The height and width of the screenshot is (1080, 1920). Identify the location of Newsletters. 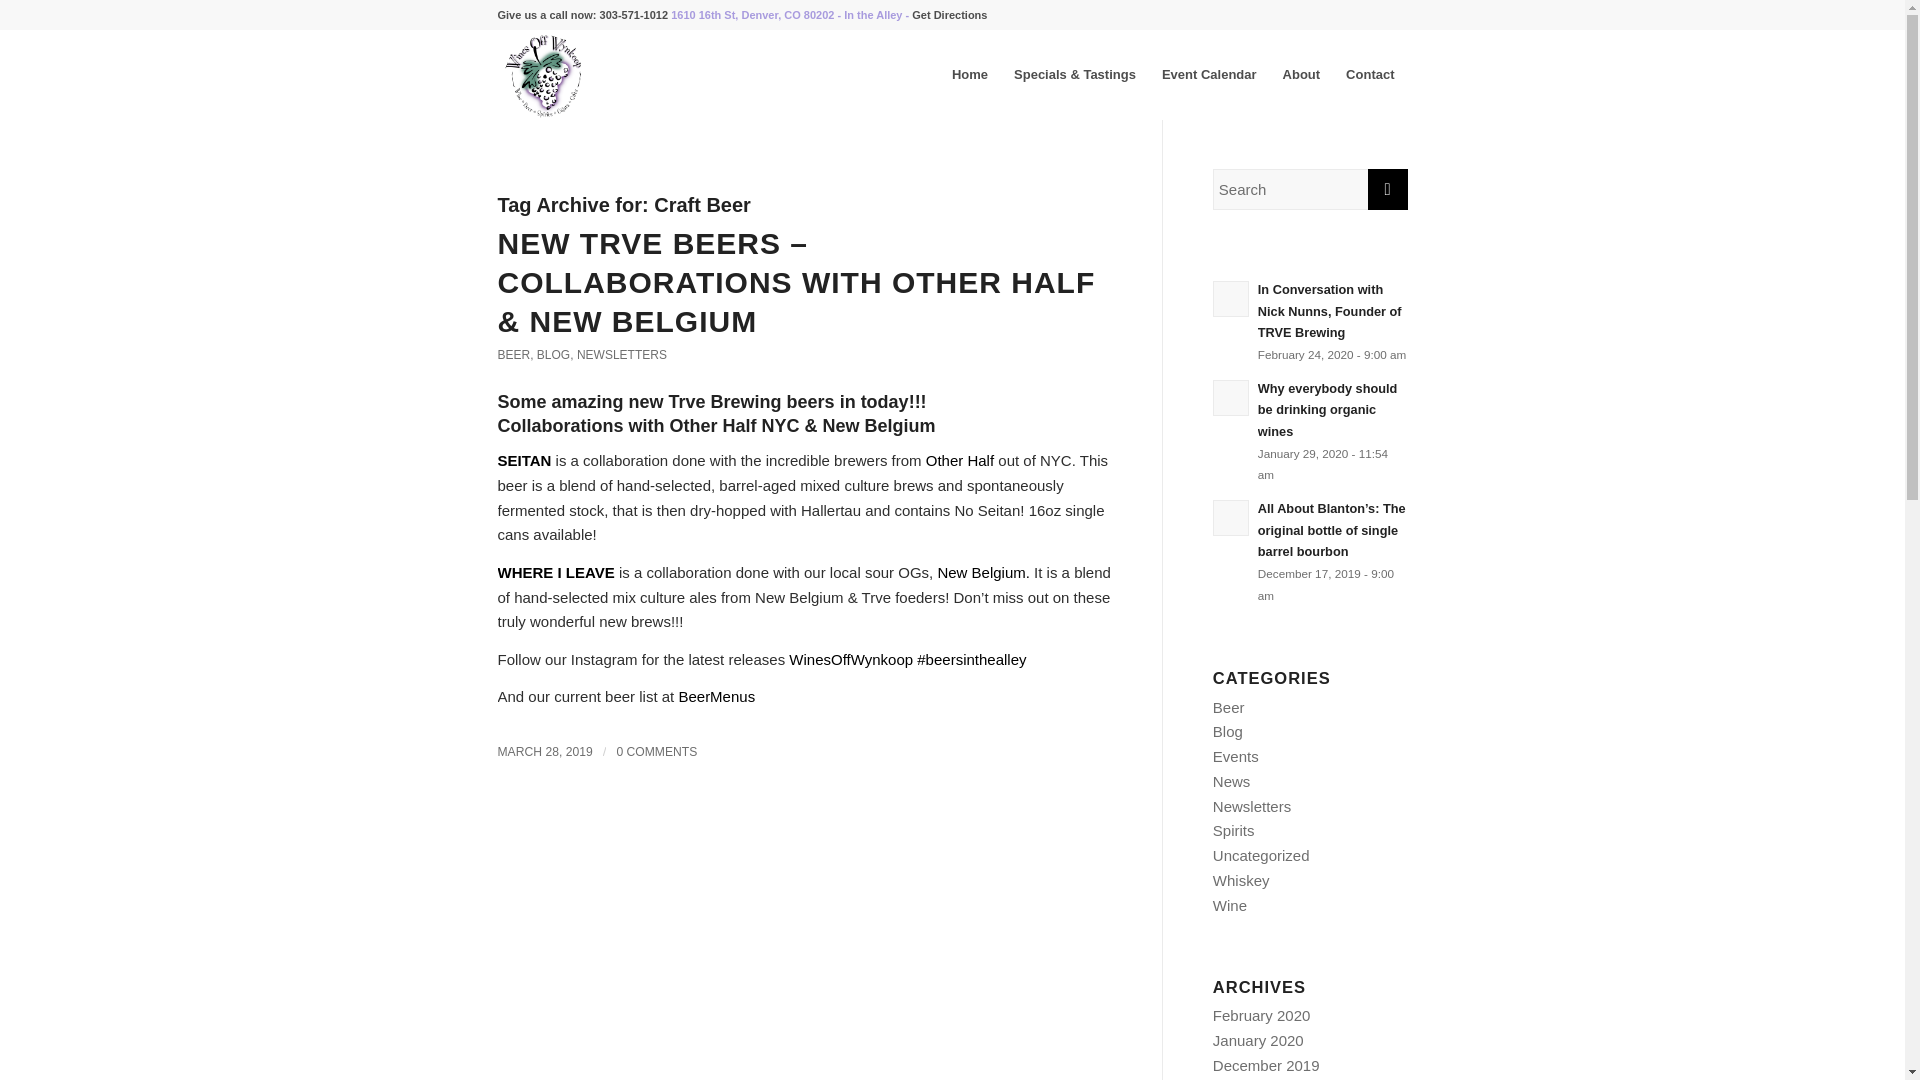
(1252, 806).